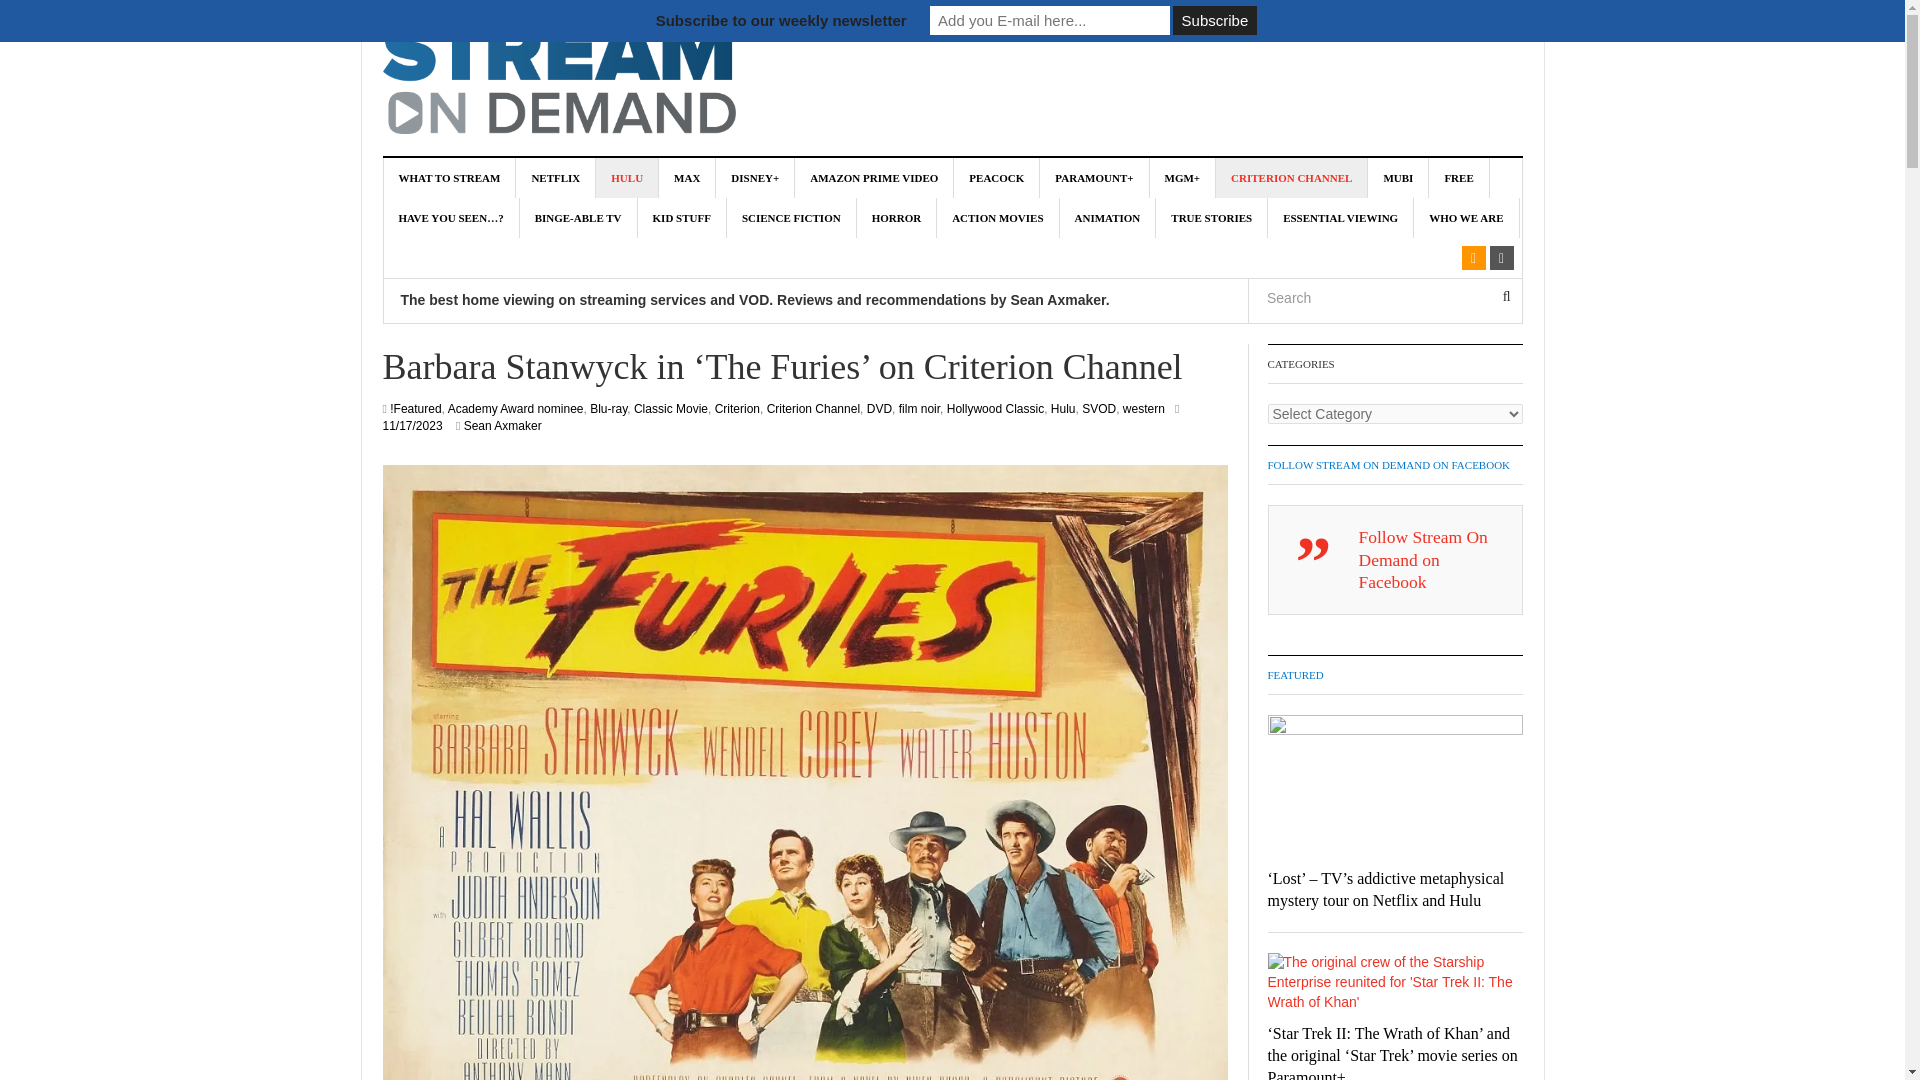 Image resolution: width=1920 pixels, height=1080 pixels. I want to click on TRUE STORIES, so click(1211, 217).